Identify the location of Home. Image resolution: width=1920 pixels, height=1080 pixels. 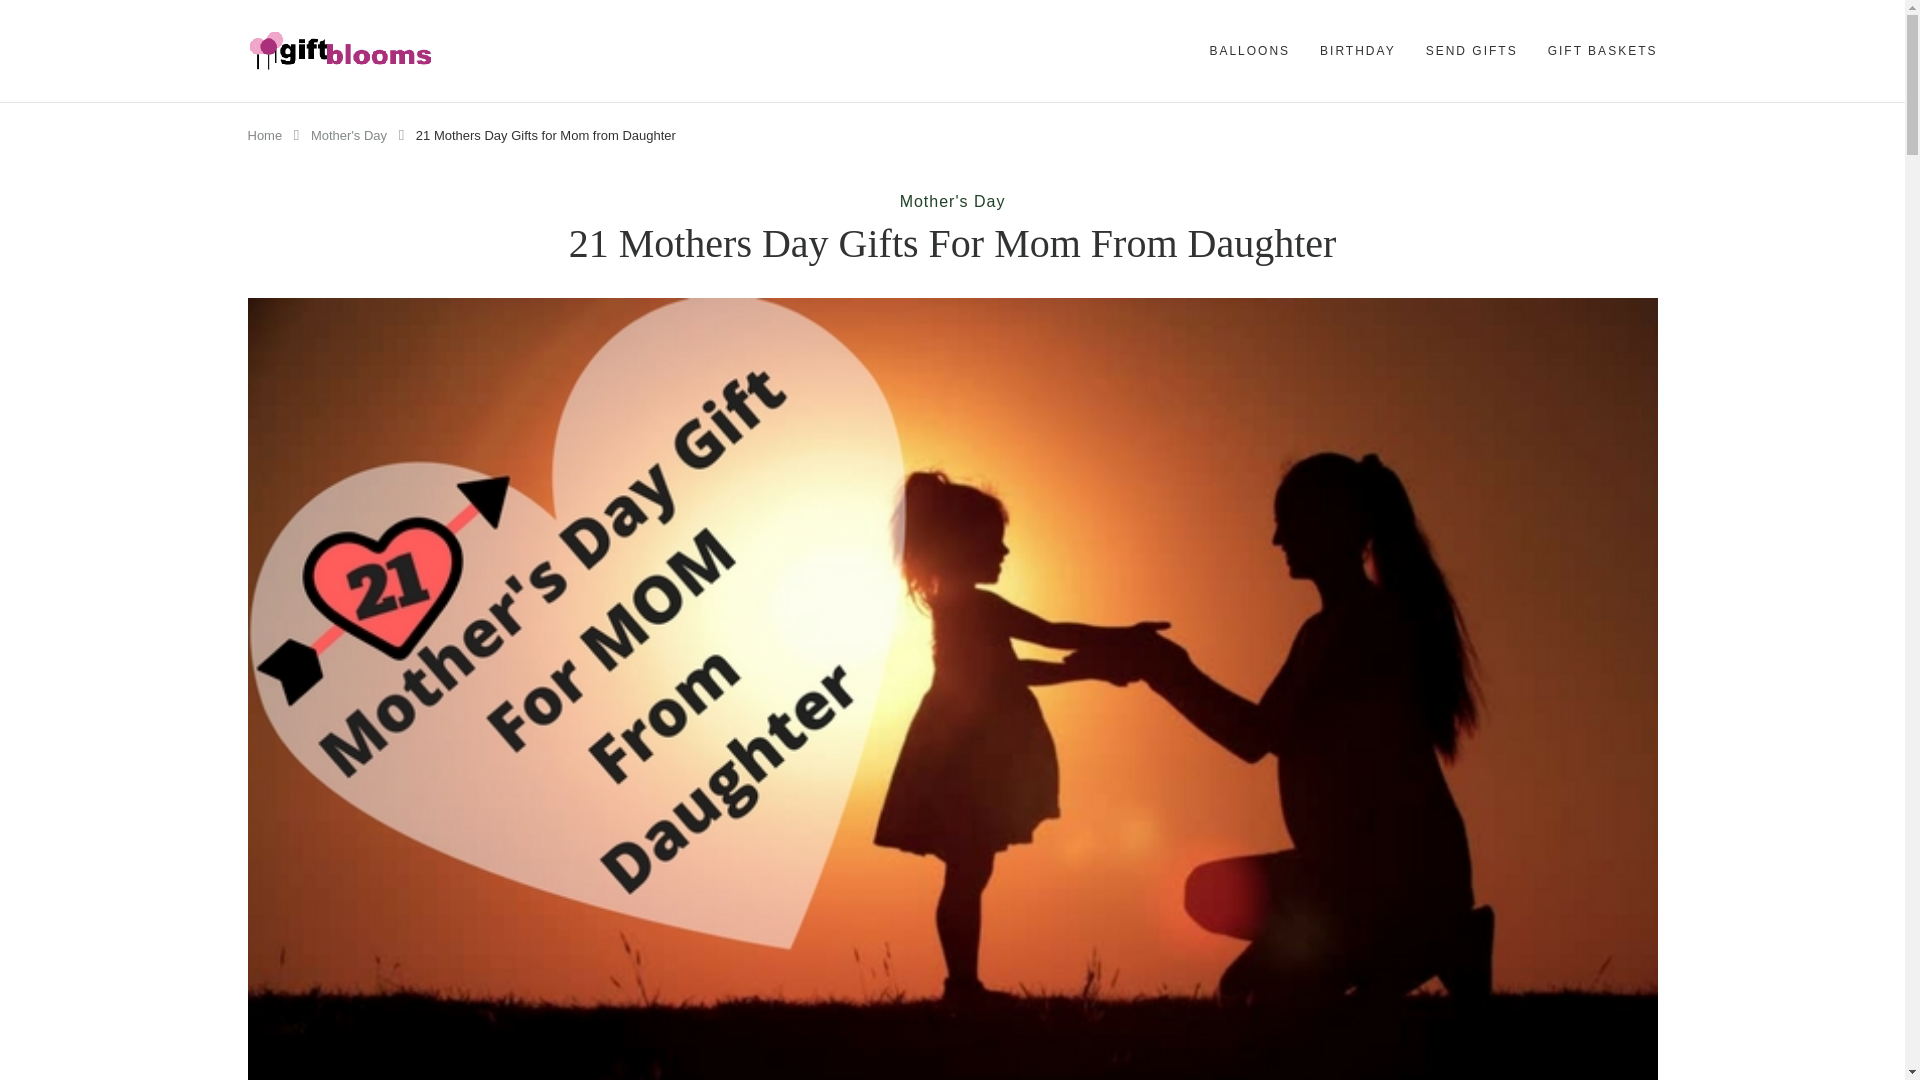
(264, 135).